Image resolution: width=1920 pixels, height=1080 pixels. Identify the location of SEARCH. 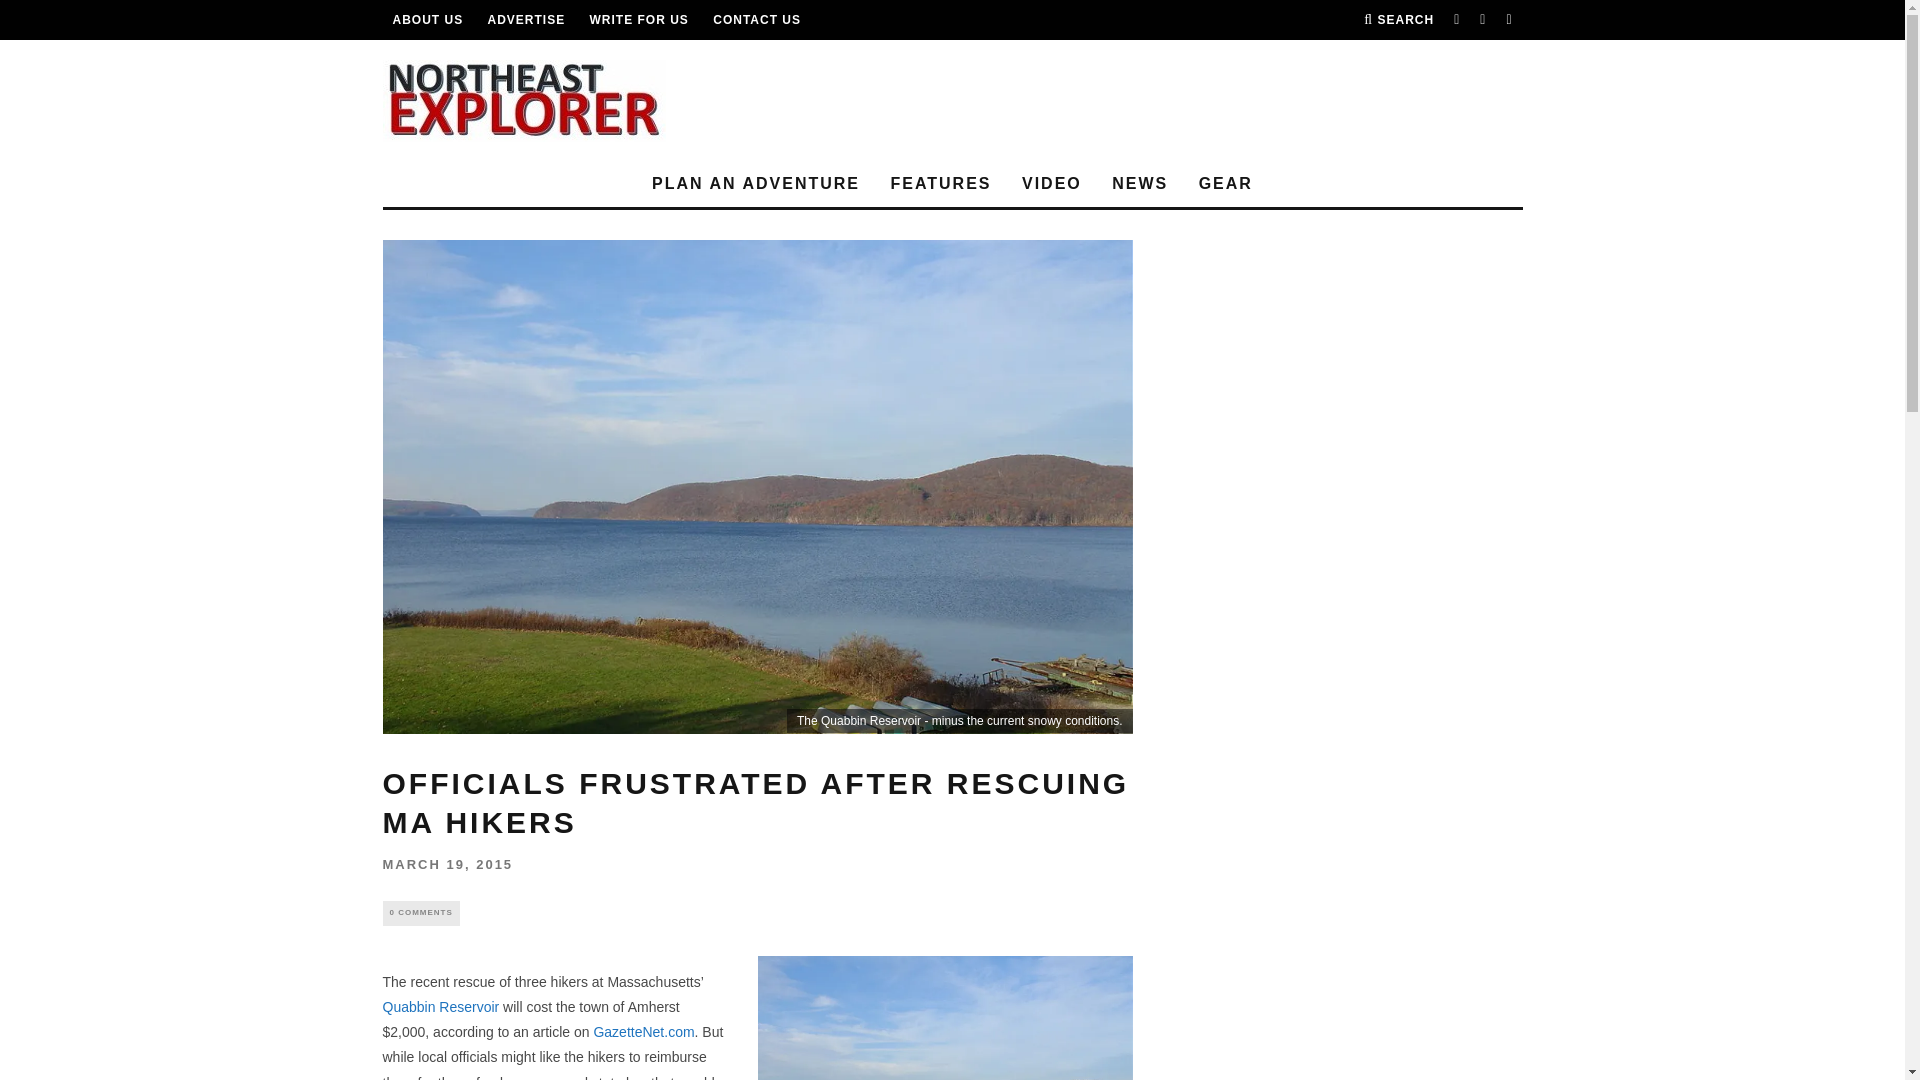
(1398, 20).